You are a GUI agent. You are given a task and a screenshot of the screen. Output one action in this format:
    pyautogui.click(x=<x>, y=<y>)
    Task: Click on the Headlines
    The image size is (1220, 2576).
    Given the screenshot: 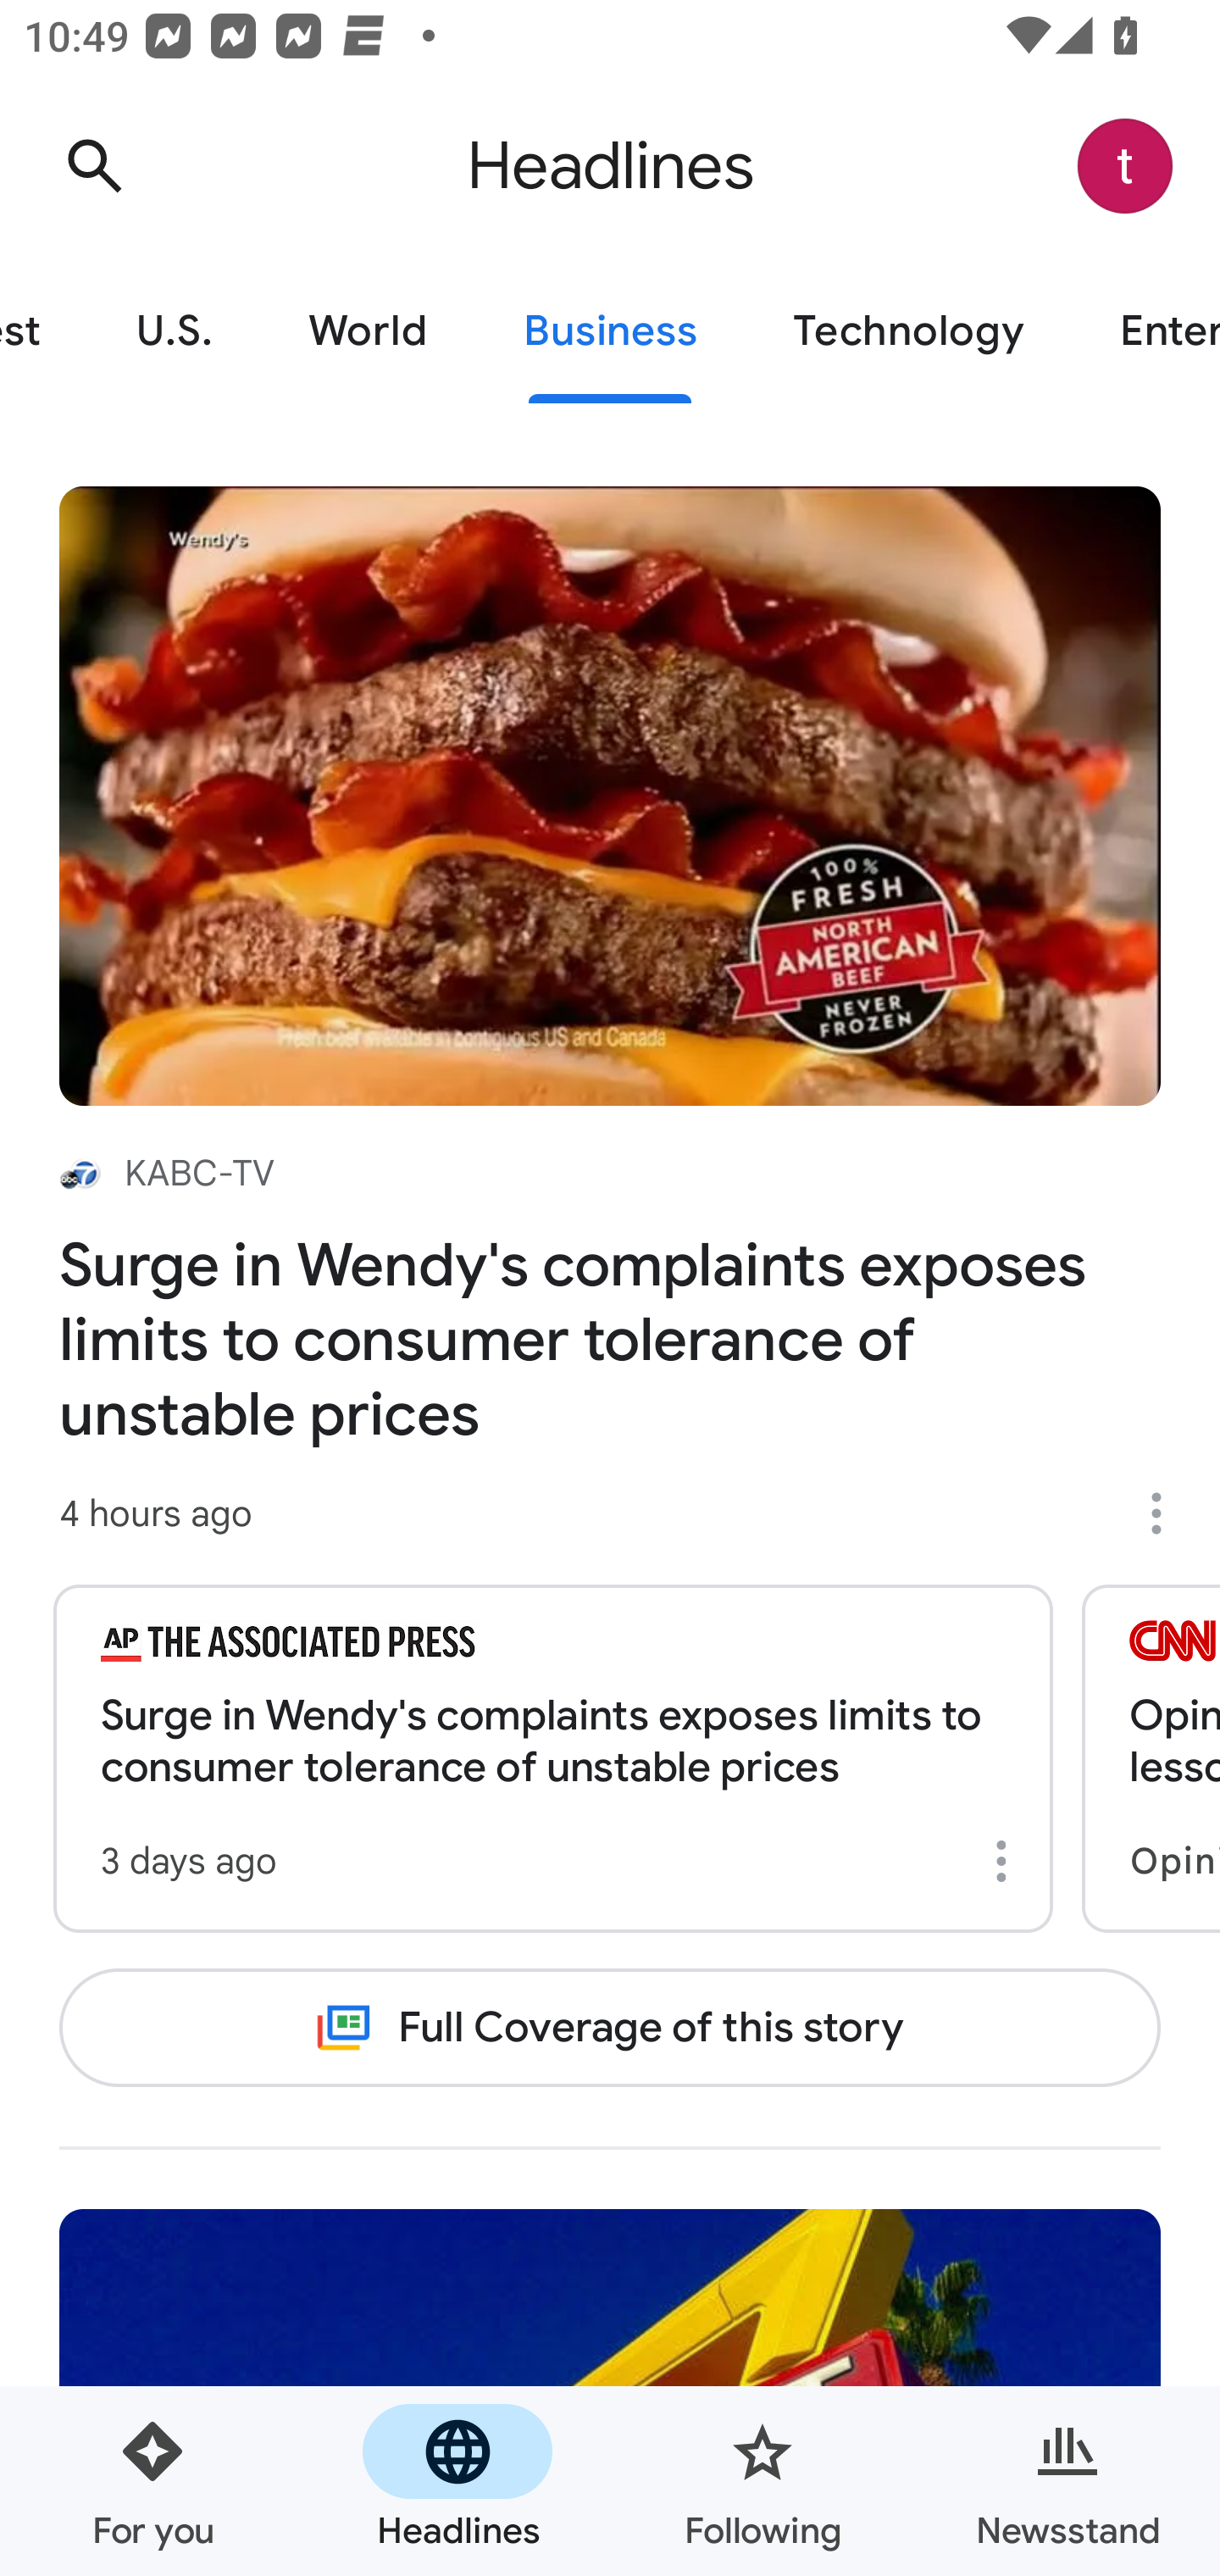 What is the action you would take?
    pyautogui.click(x=457, y=2481)
    